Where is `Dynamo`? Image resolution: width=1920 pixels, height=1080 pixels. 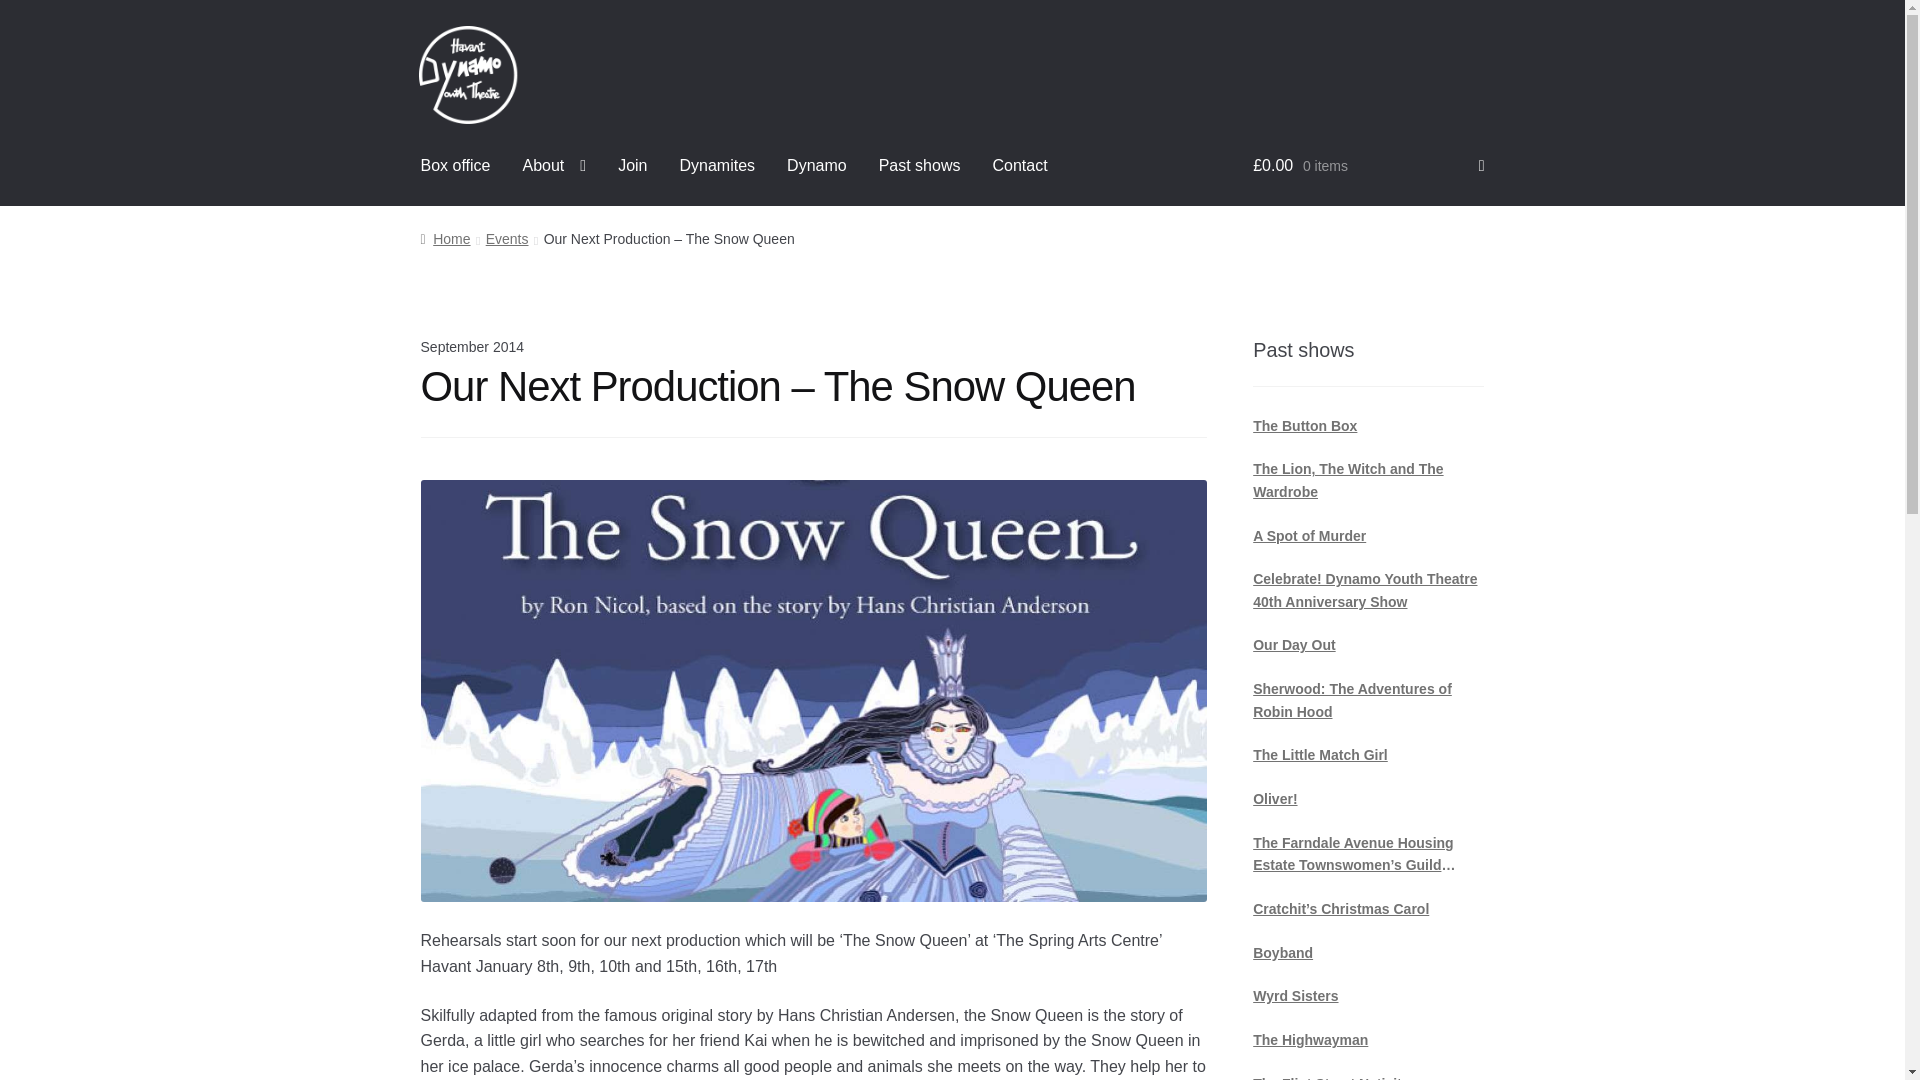 Dynamo is located at coordinates (816, 166).